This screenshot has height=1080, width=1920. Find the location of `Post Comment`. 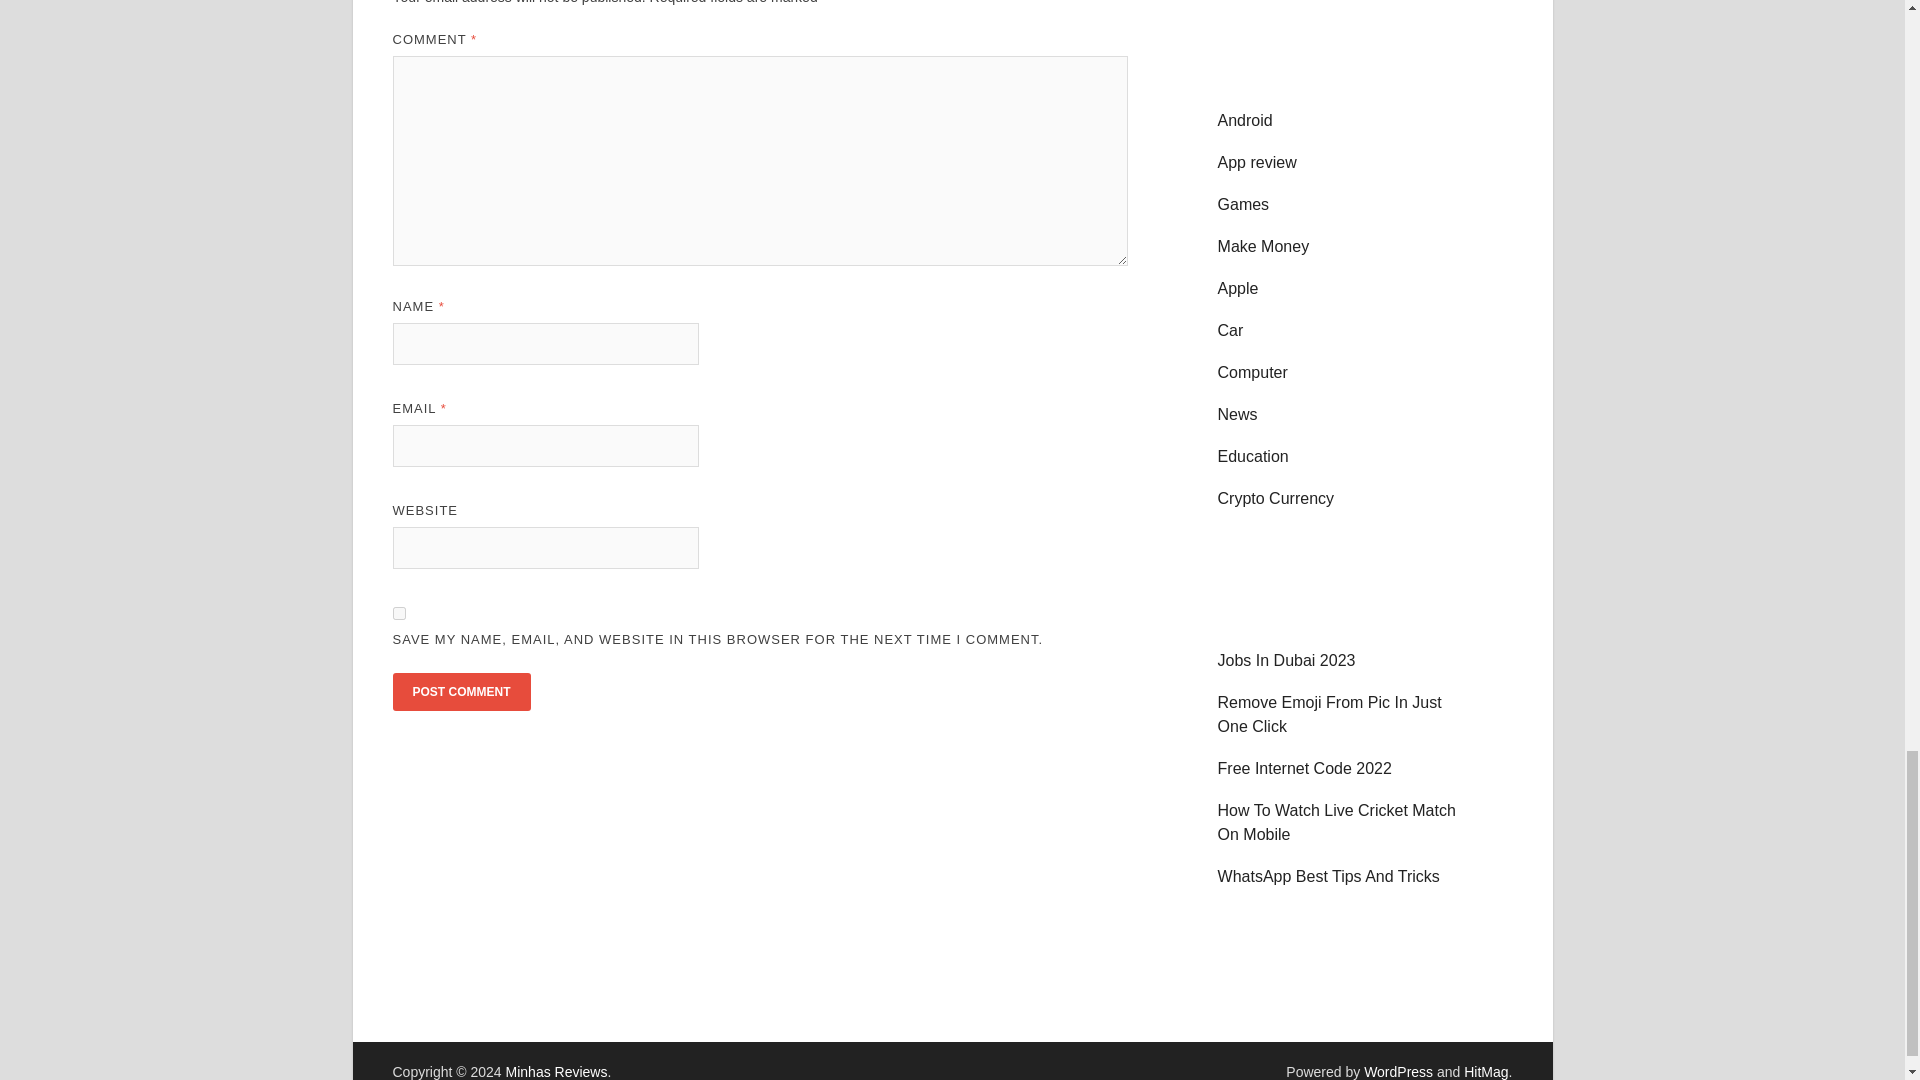

Post Comment is located at coordinates (460, 691).